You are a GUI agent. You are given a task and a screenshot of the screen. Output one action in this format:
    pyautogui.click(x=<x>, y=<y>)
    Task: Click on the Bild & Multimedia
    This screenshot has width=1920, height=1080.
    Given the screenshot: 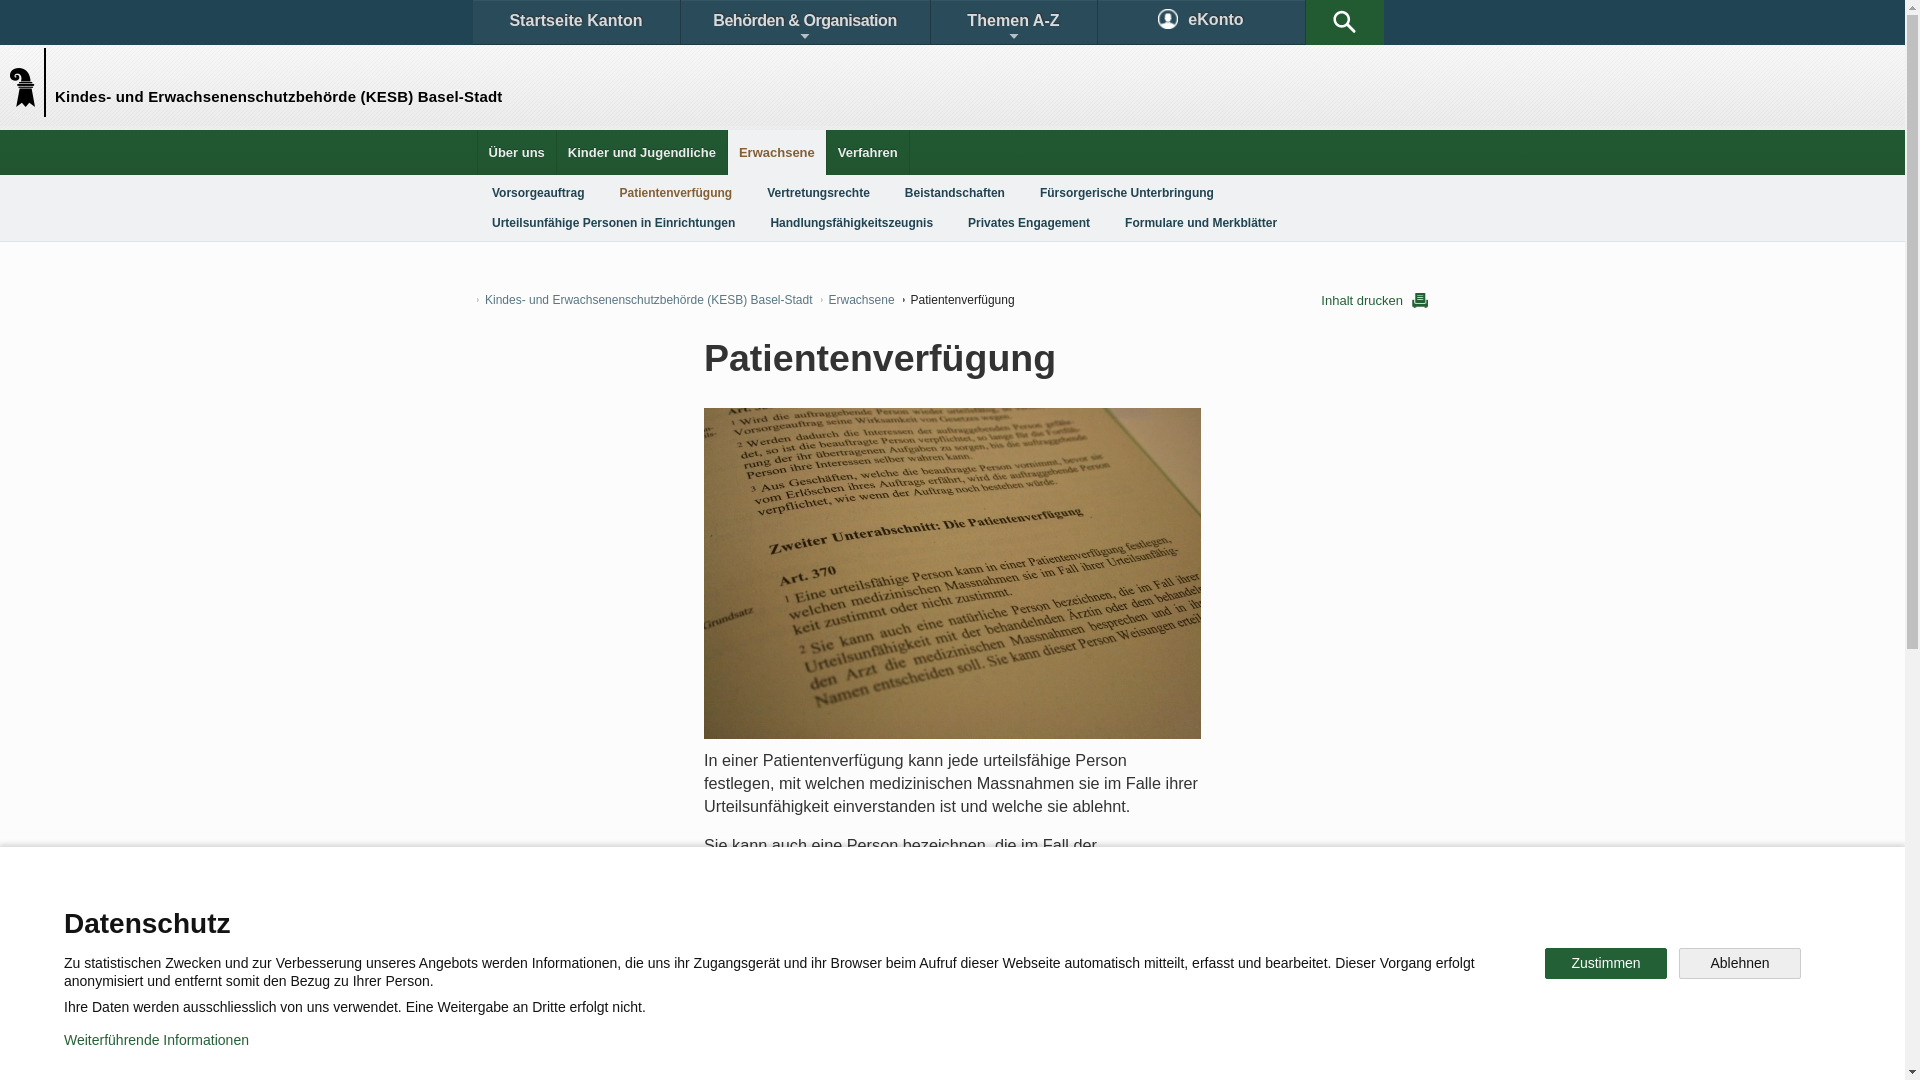 What is the action you would take?
    pyautogui.click(x=1198, y=914)
    